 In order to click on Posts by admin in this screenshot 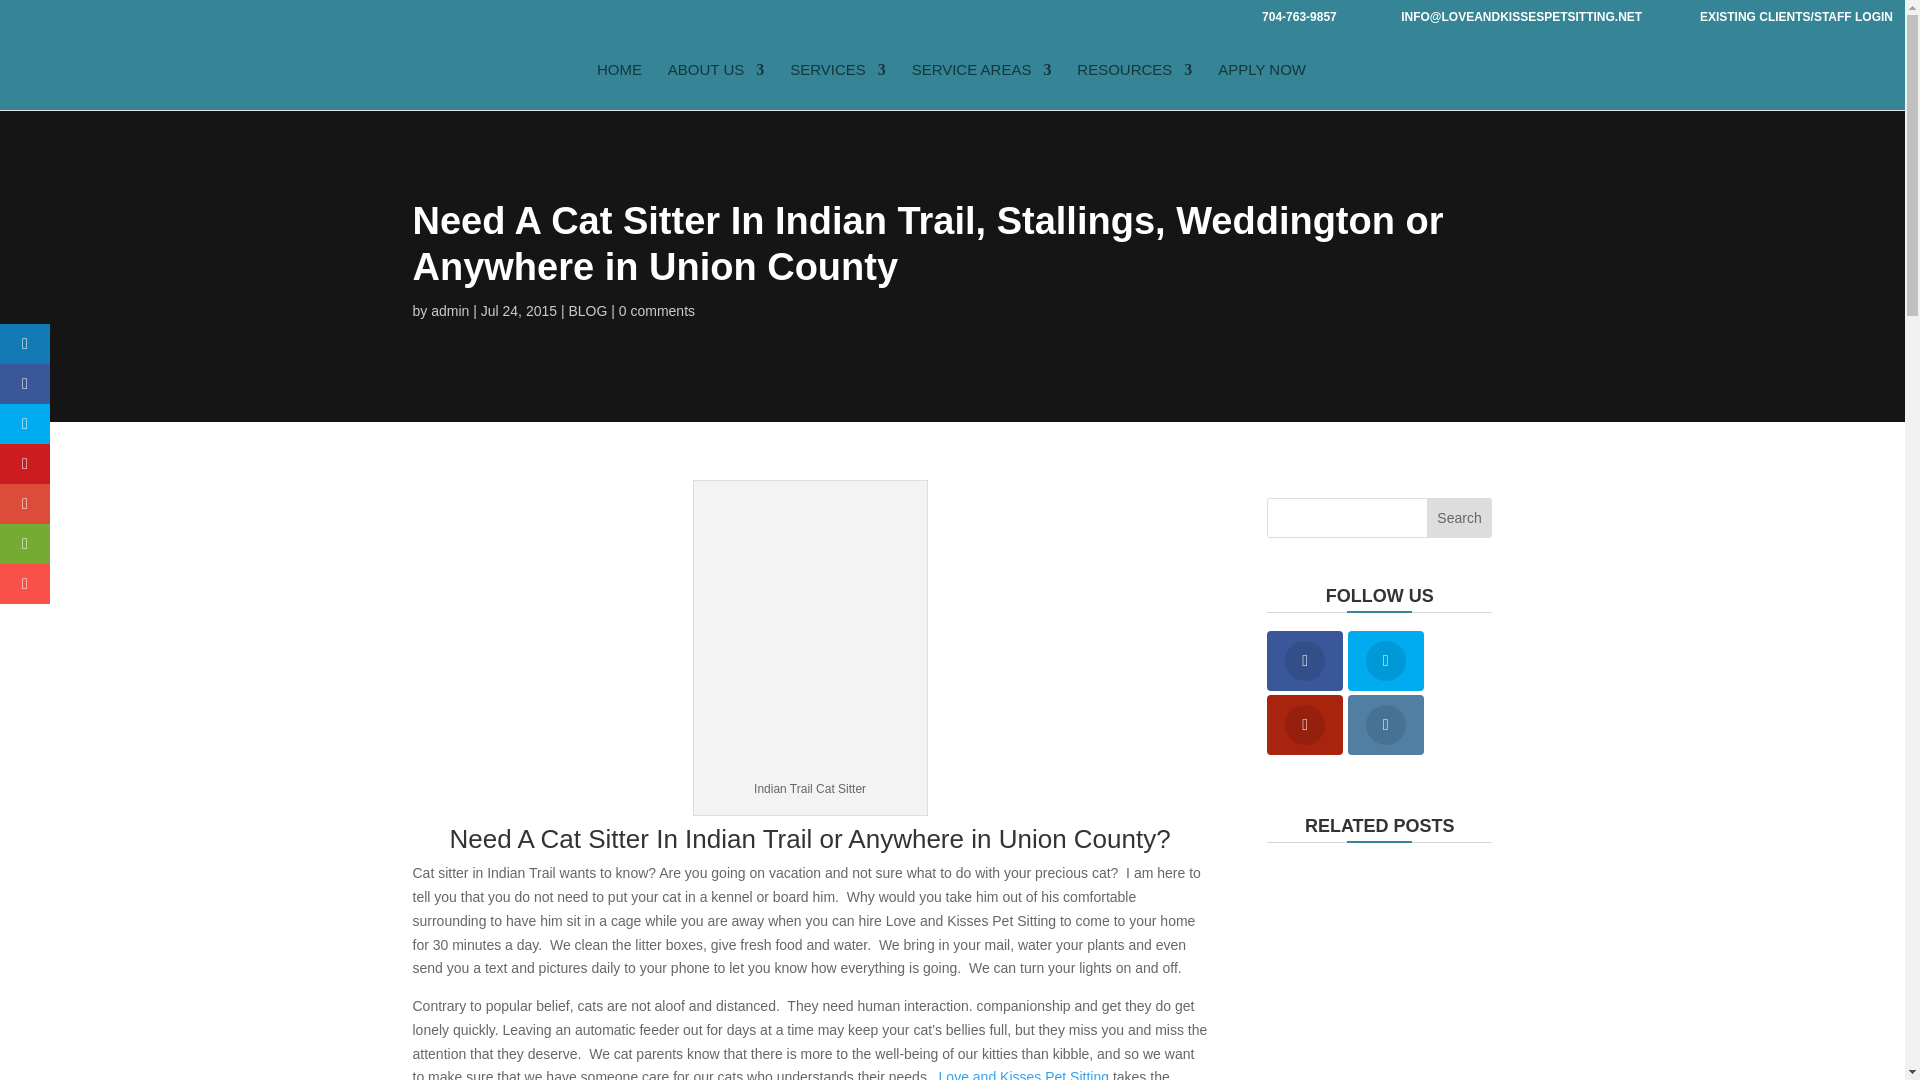, I will do `click(449, 310)`.